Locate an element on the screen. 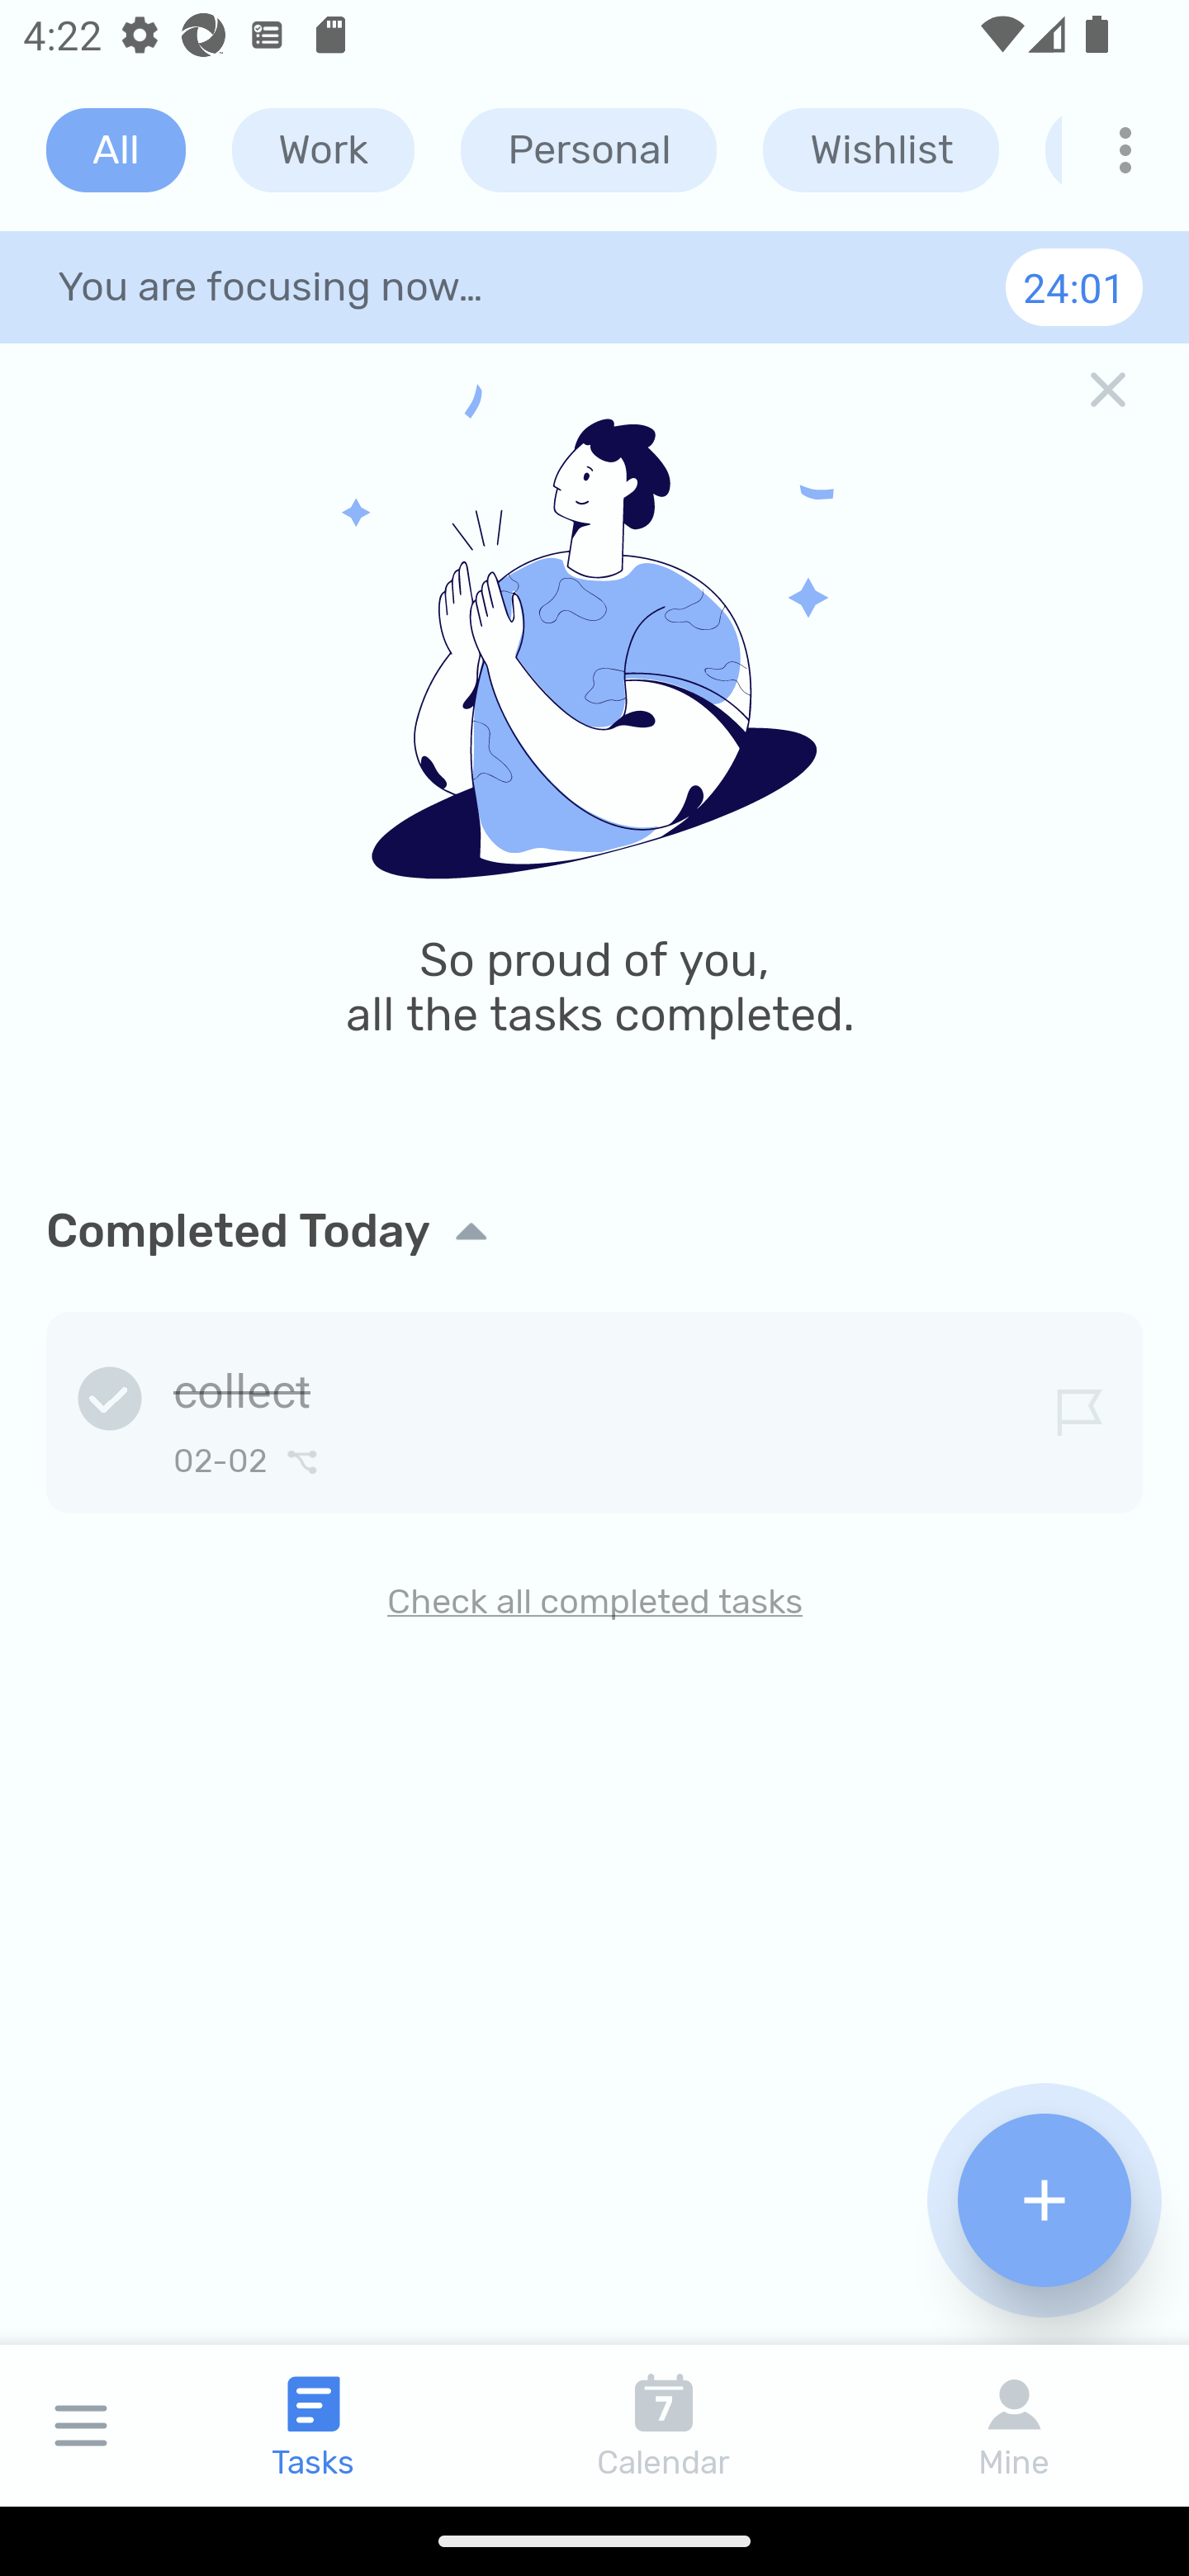 Image resolution: width=1189 pixels, height=2576 pixels. collect 02-02 is located at coordinates (594, 1407).